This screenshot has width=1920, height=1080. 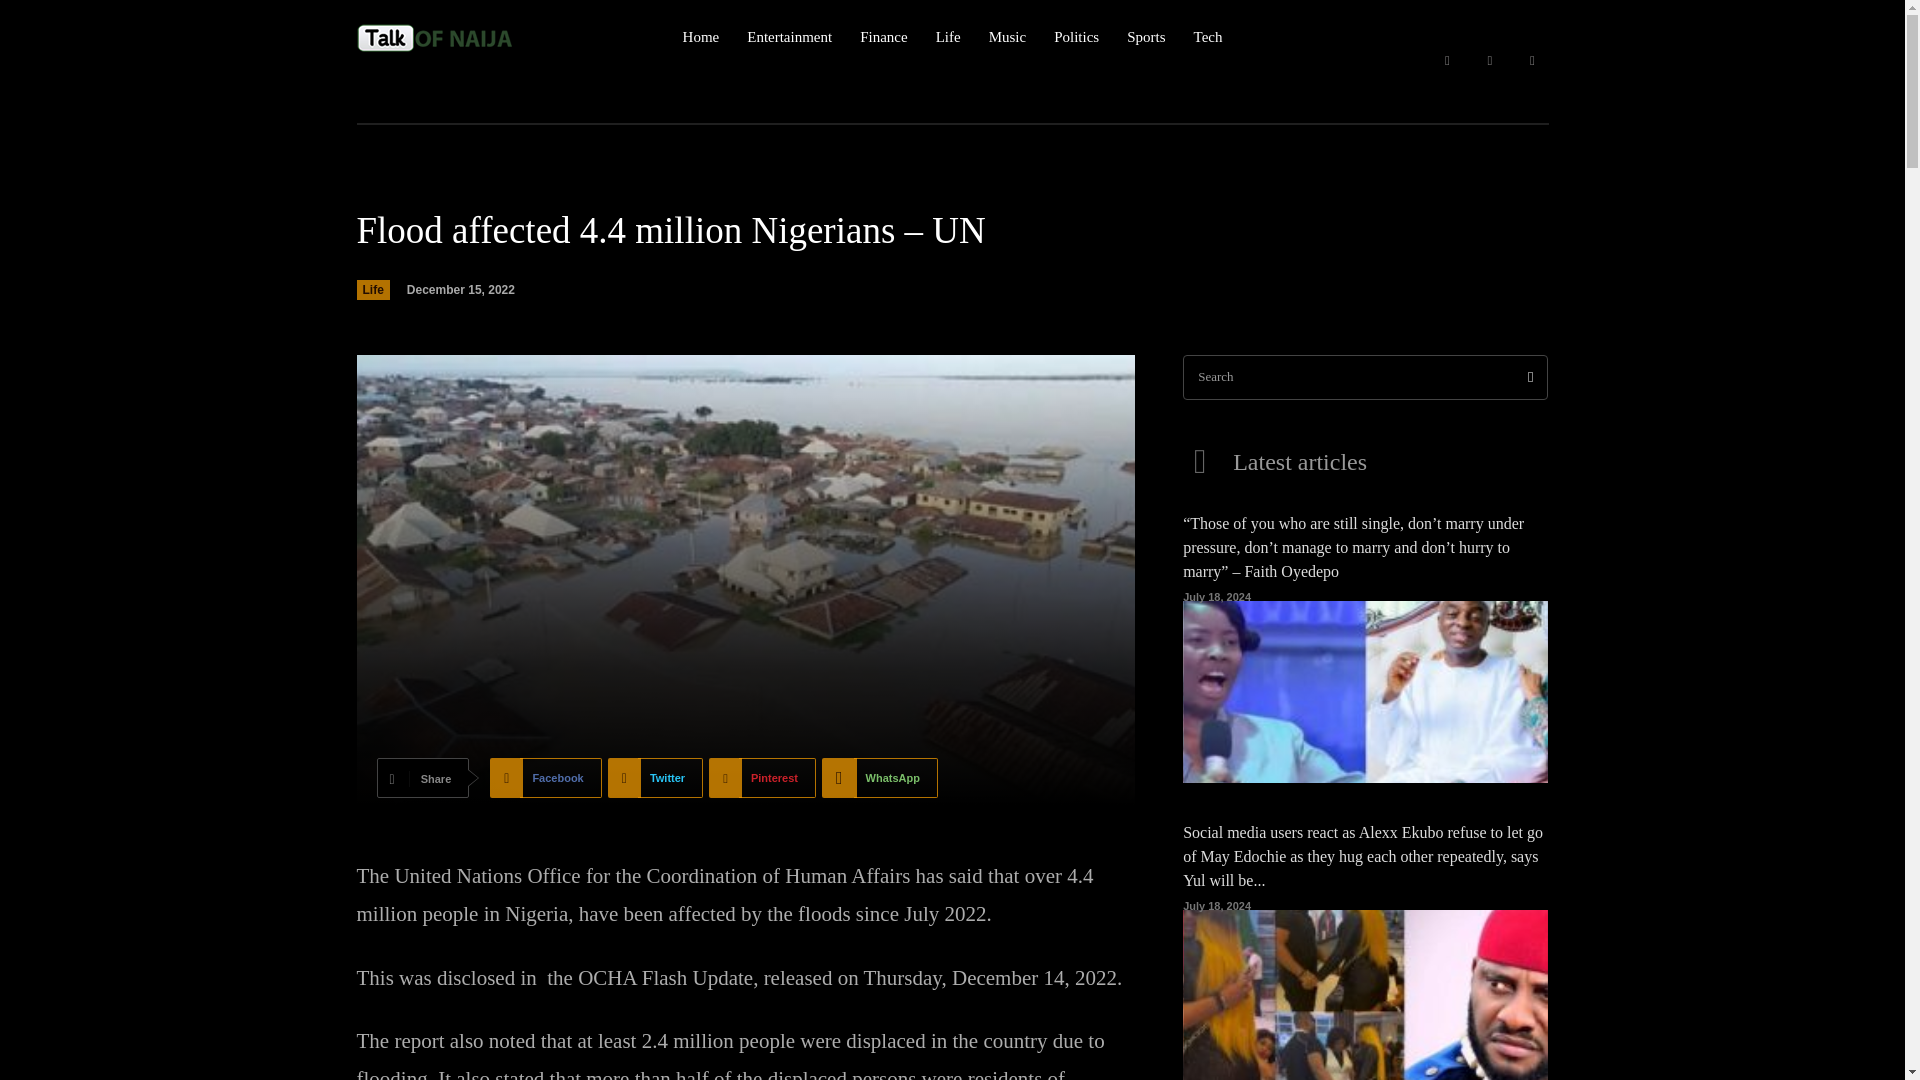 I want to click on Pinterest, so click(x=762, y=778).